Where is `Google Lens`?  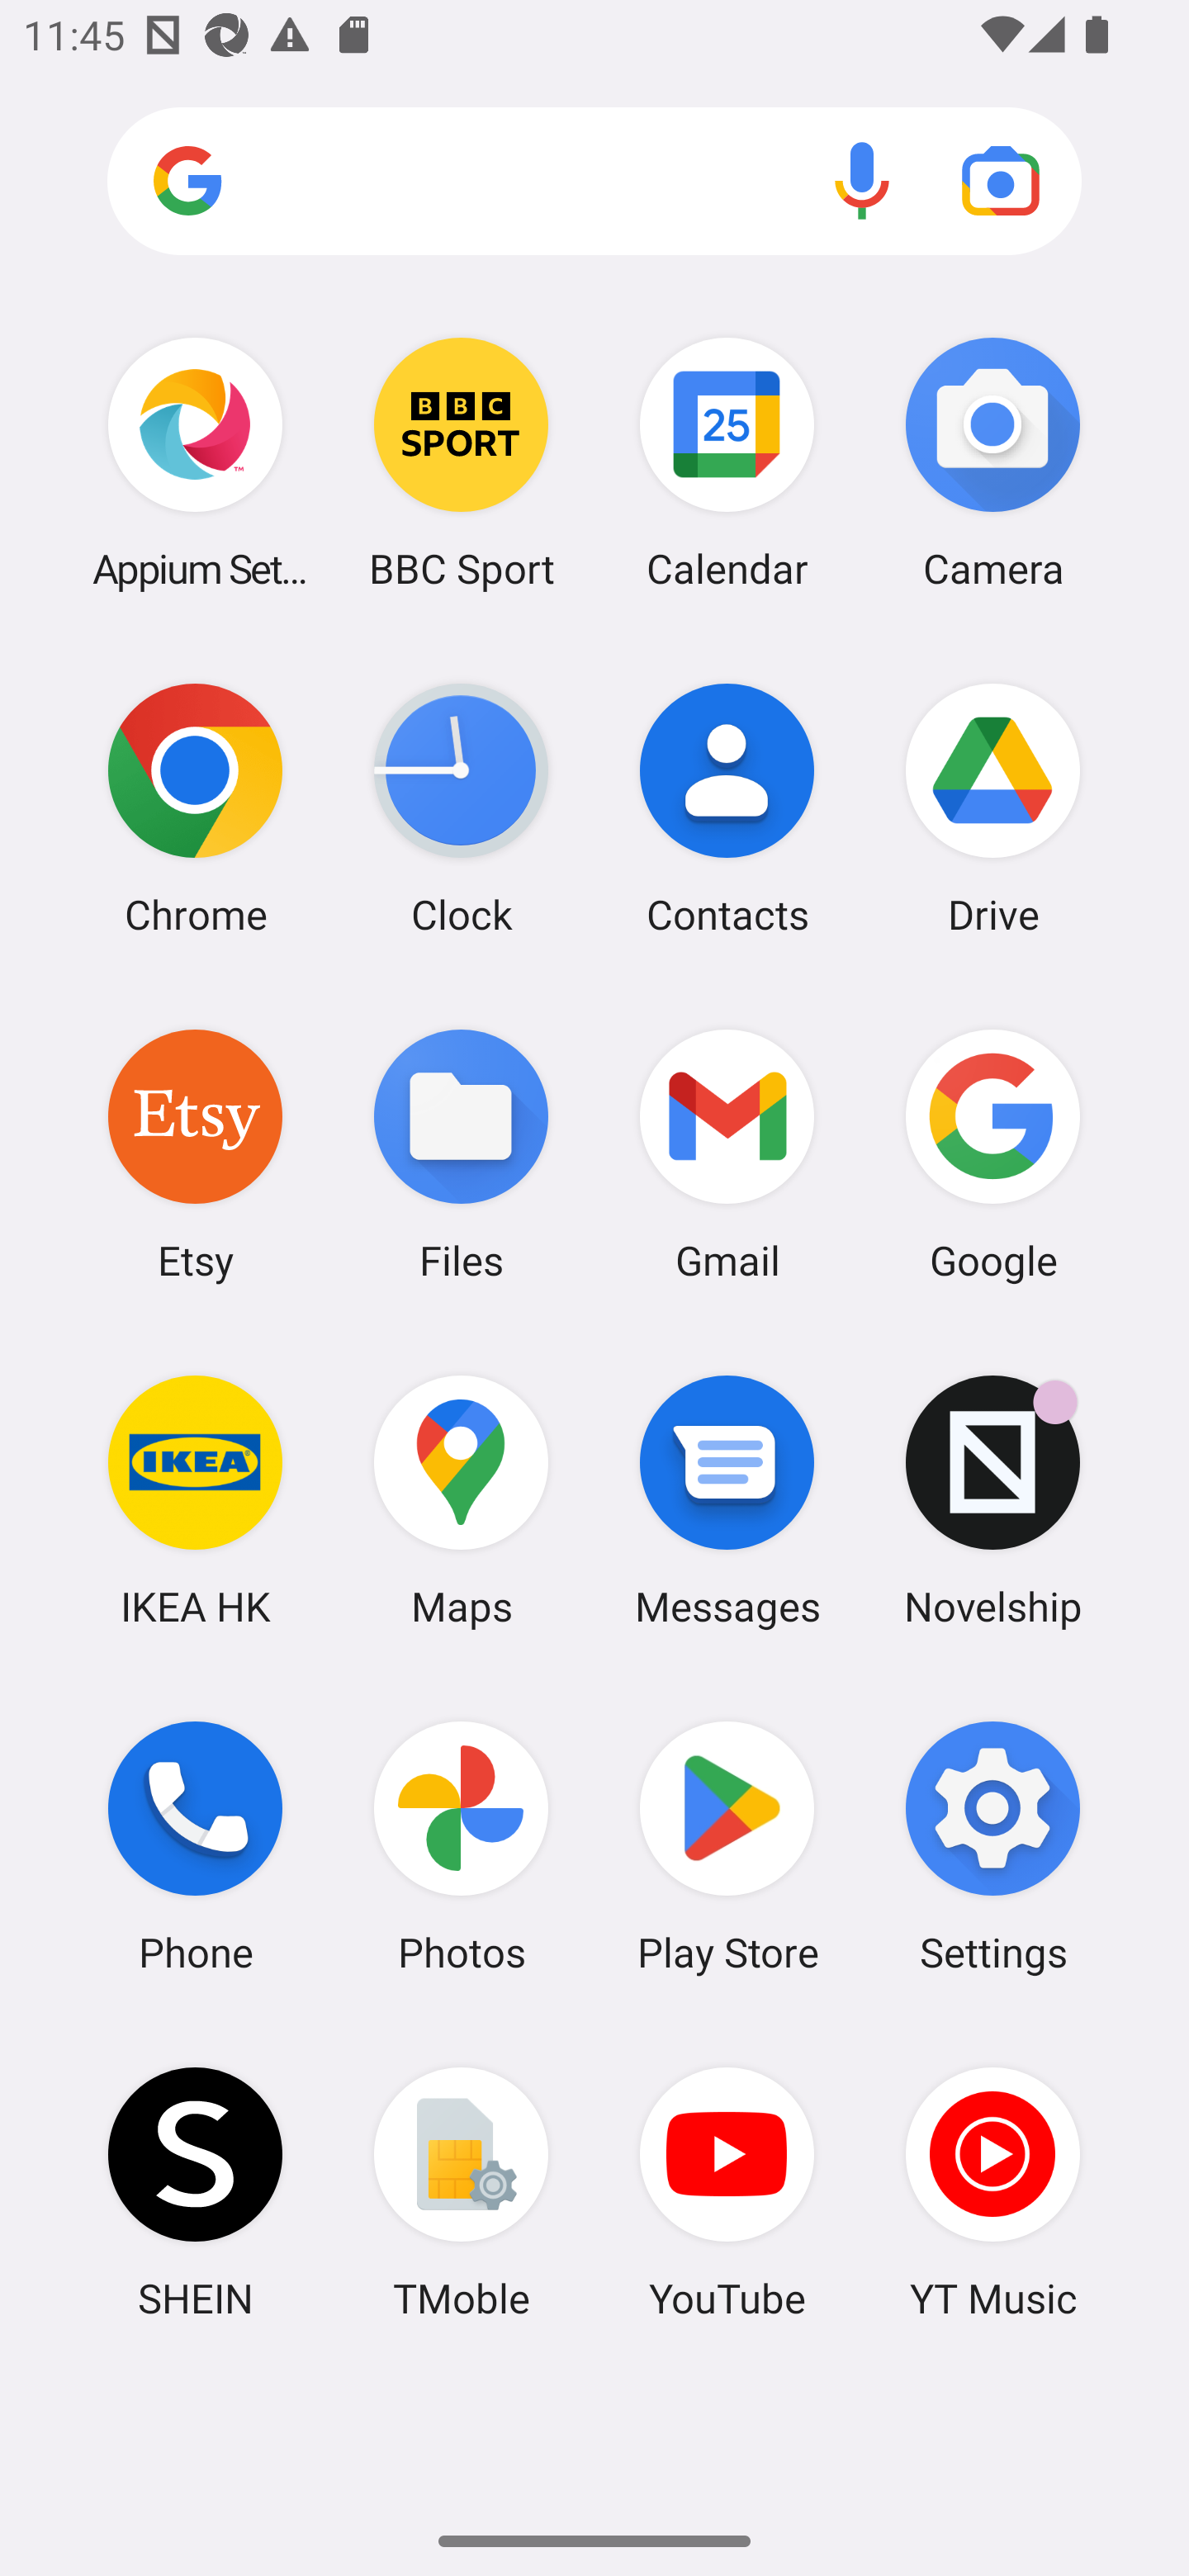 Google Lens is located at coordinates (1001, 180).